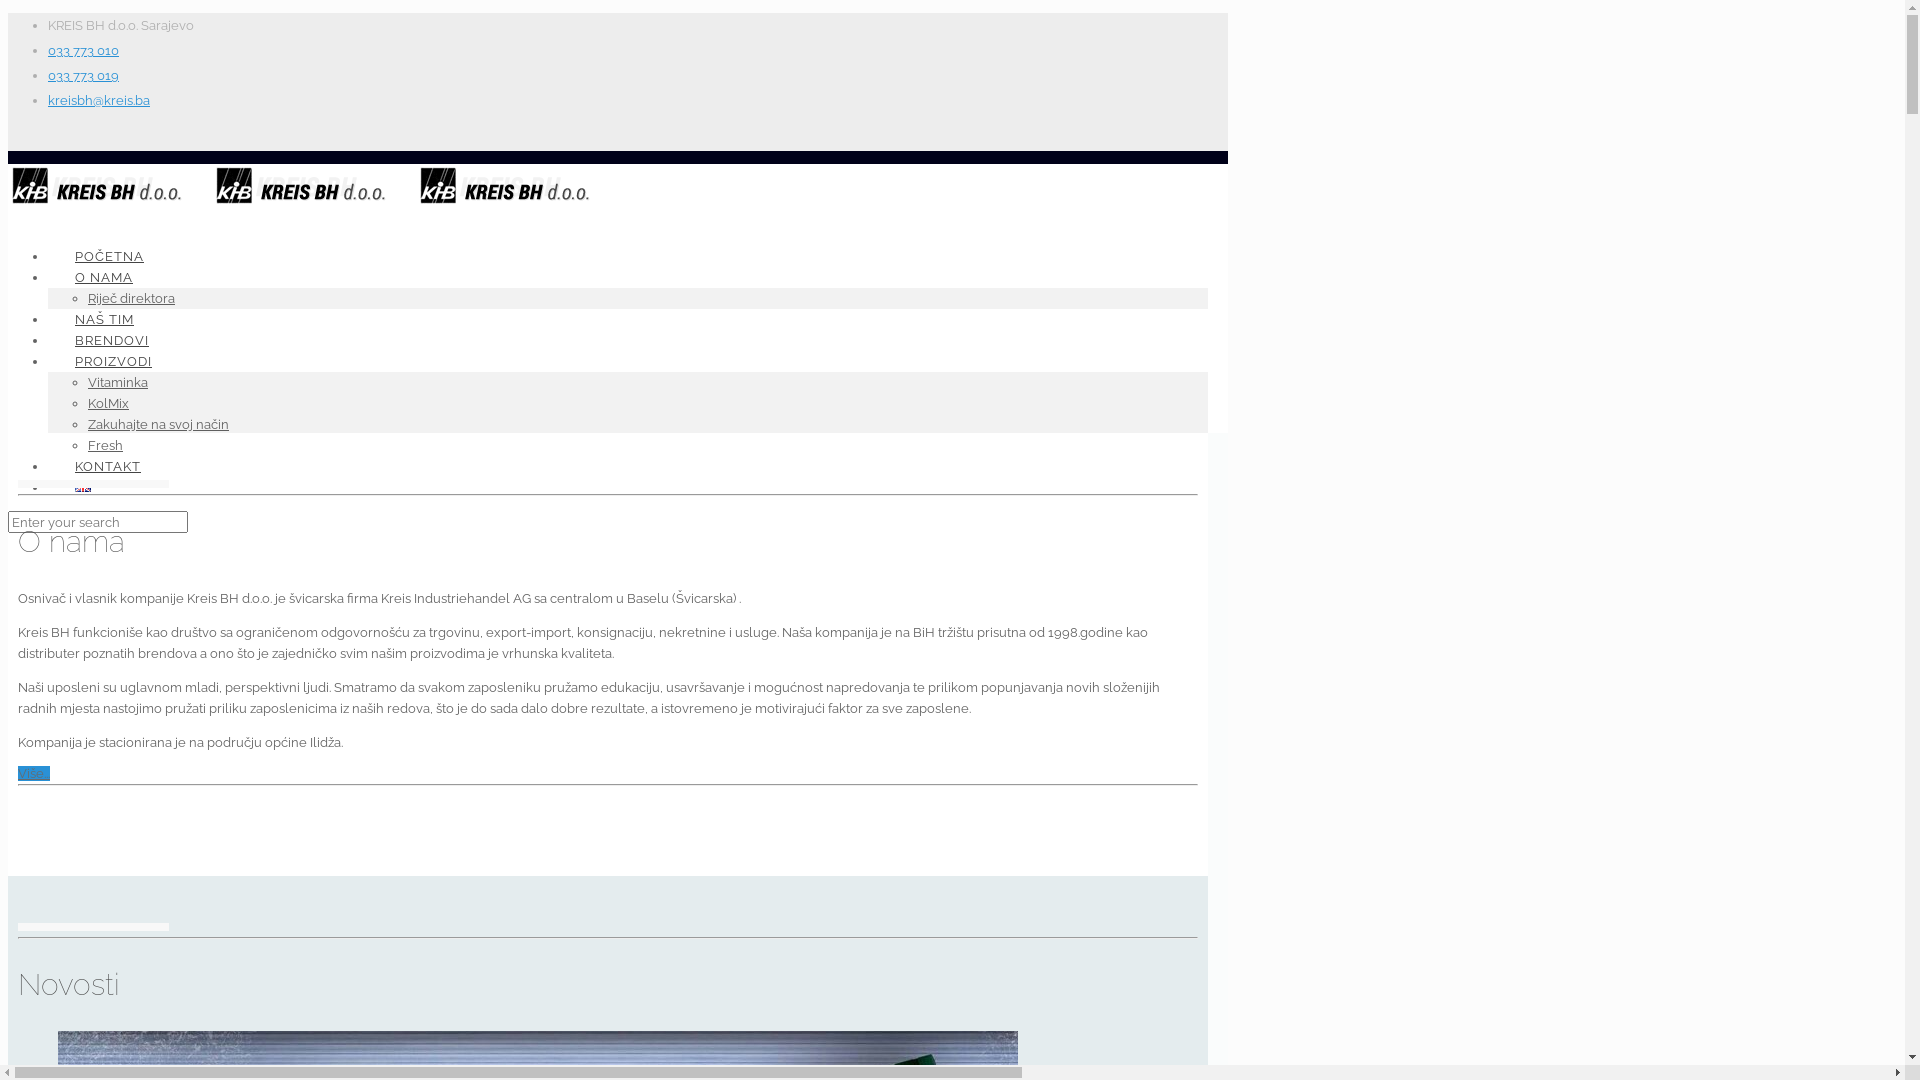  Describe the element at coordinates (112, 340) in the screenshot. I see `BRENDOVI` at that location.